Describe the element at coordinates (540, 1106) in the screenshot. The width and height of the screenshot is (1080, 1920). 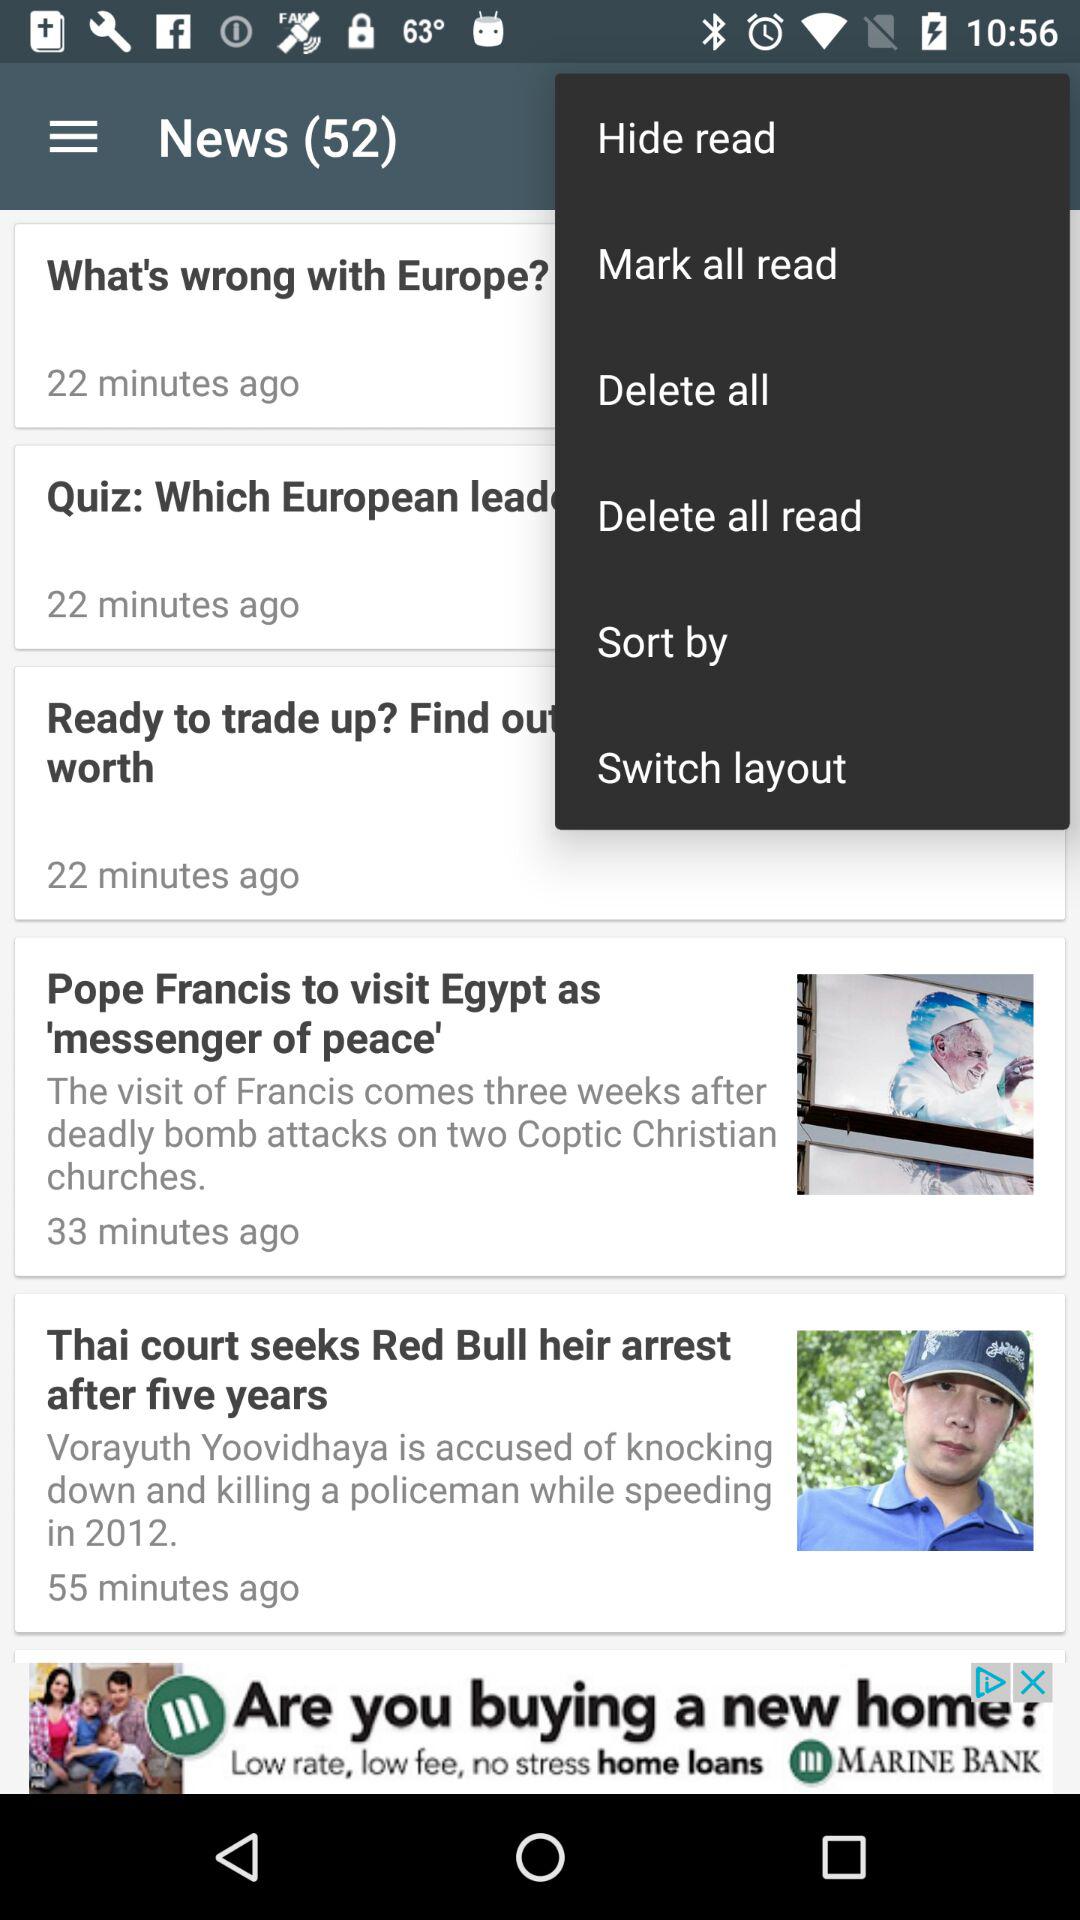
I see `select the entire text and image which are just below the 22 minutes ago` at that location.